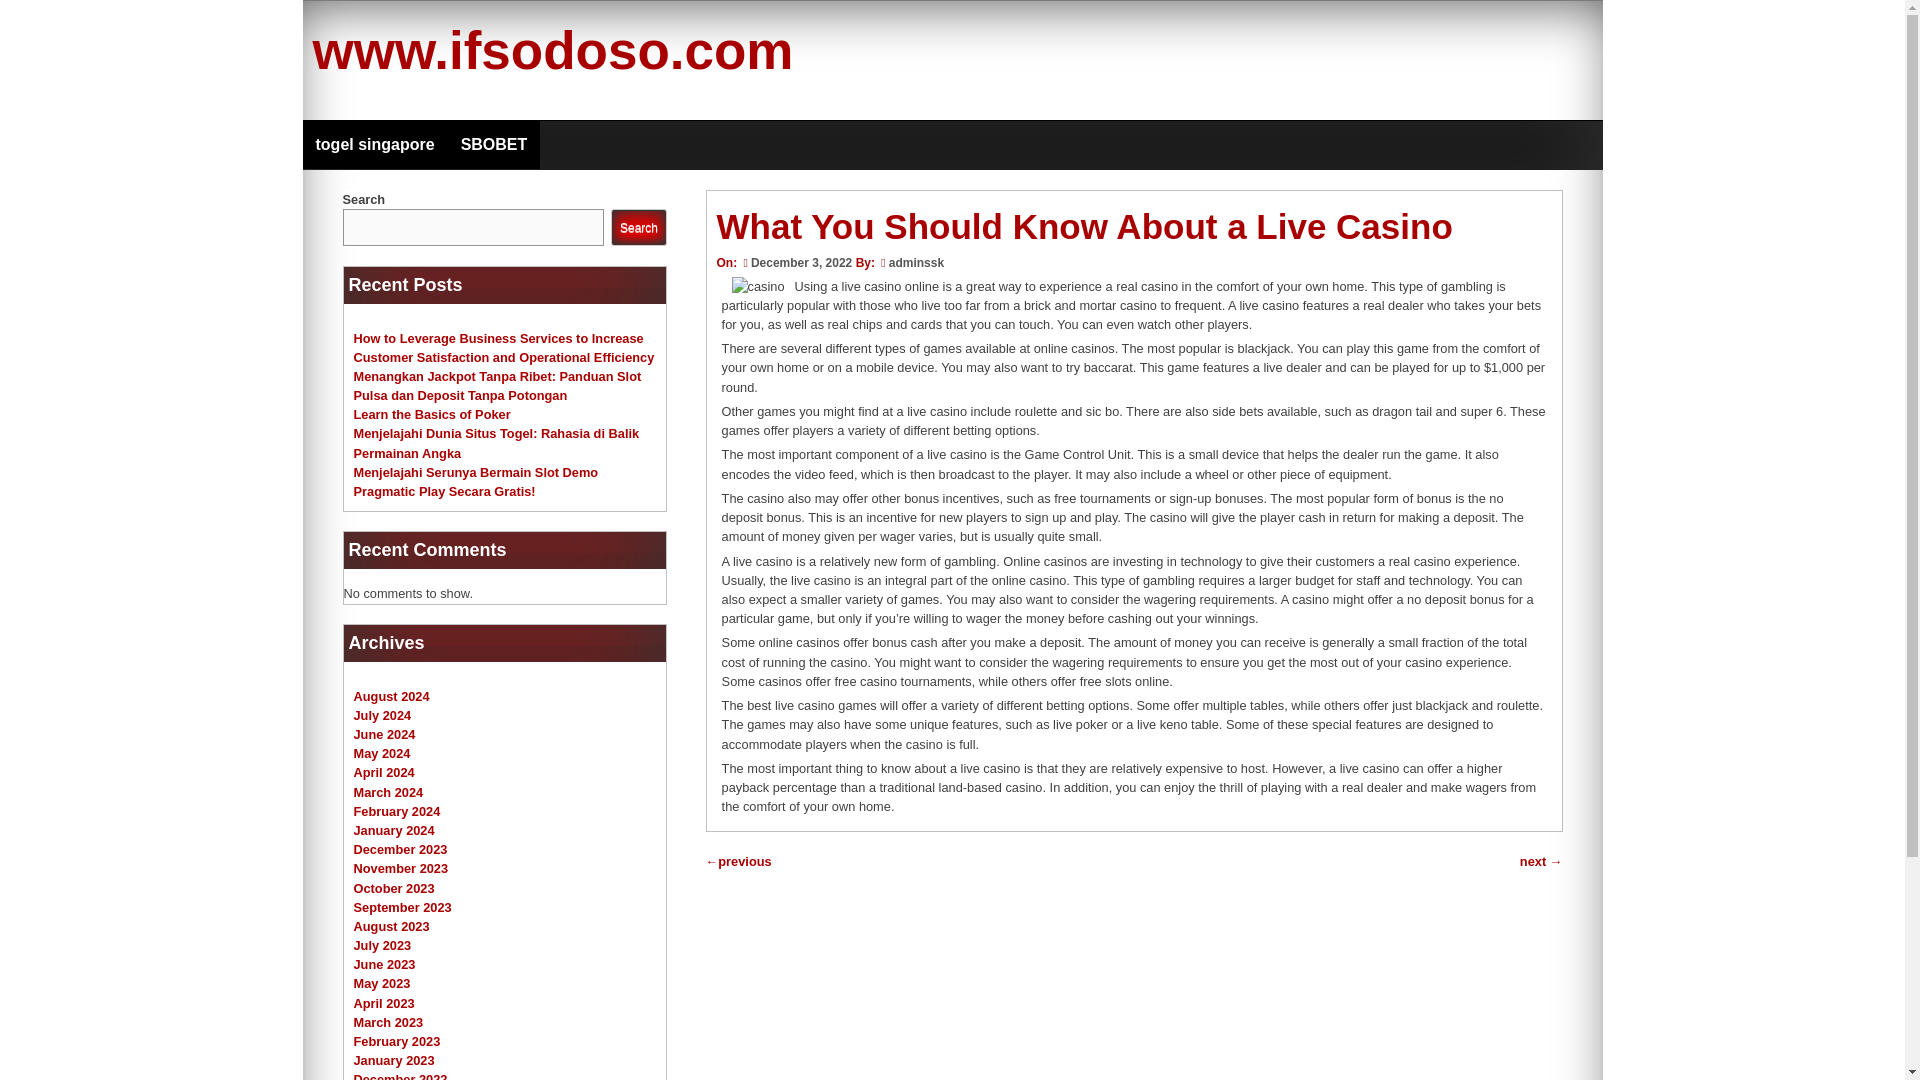 This screenshot has height=1080, width=1920. Describe the element at coordinates (384, 734) in the screenshot. I see `June 2024` at that location.